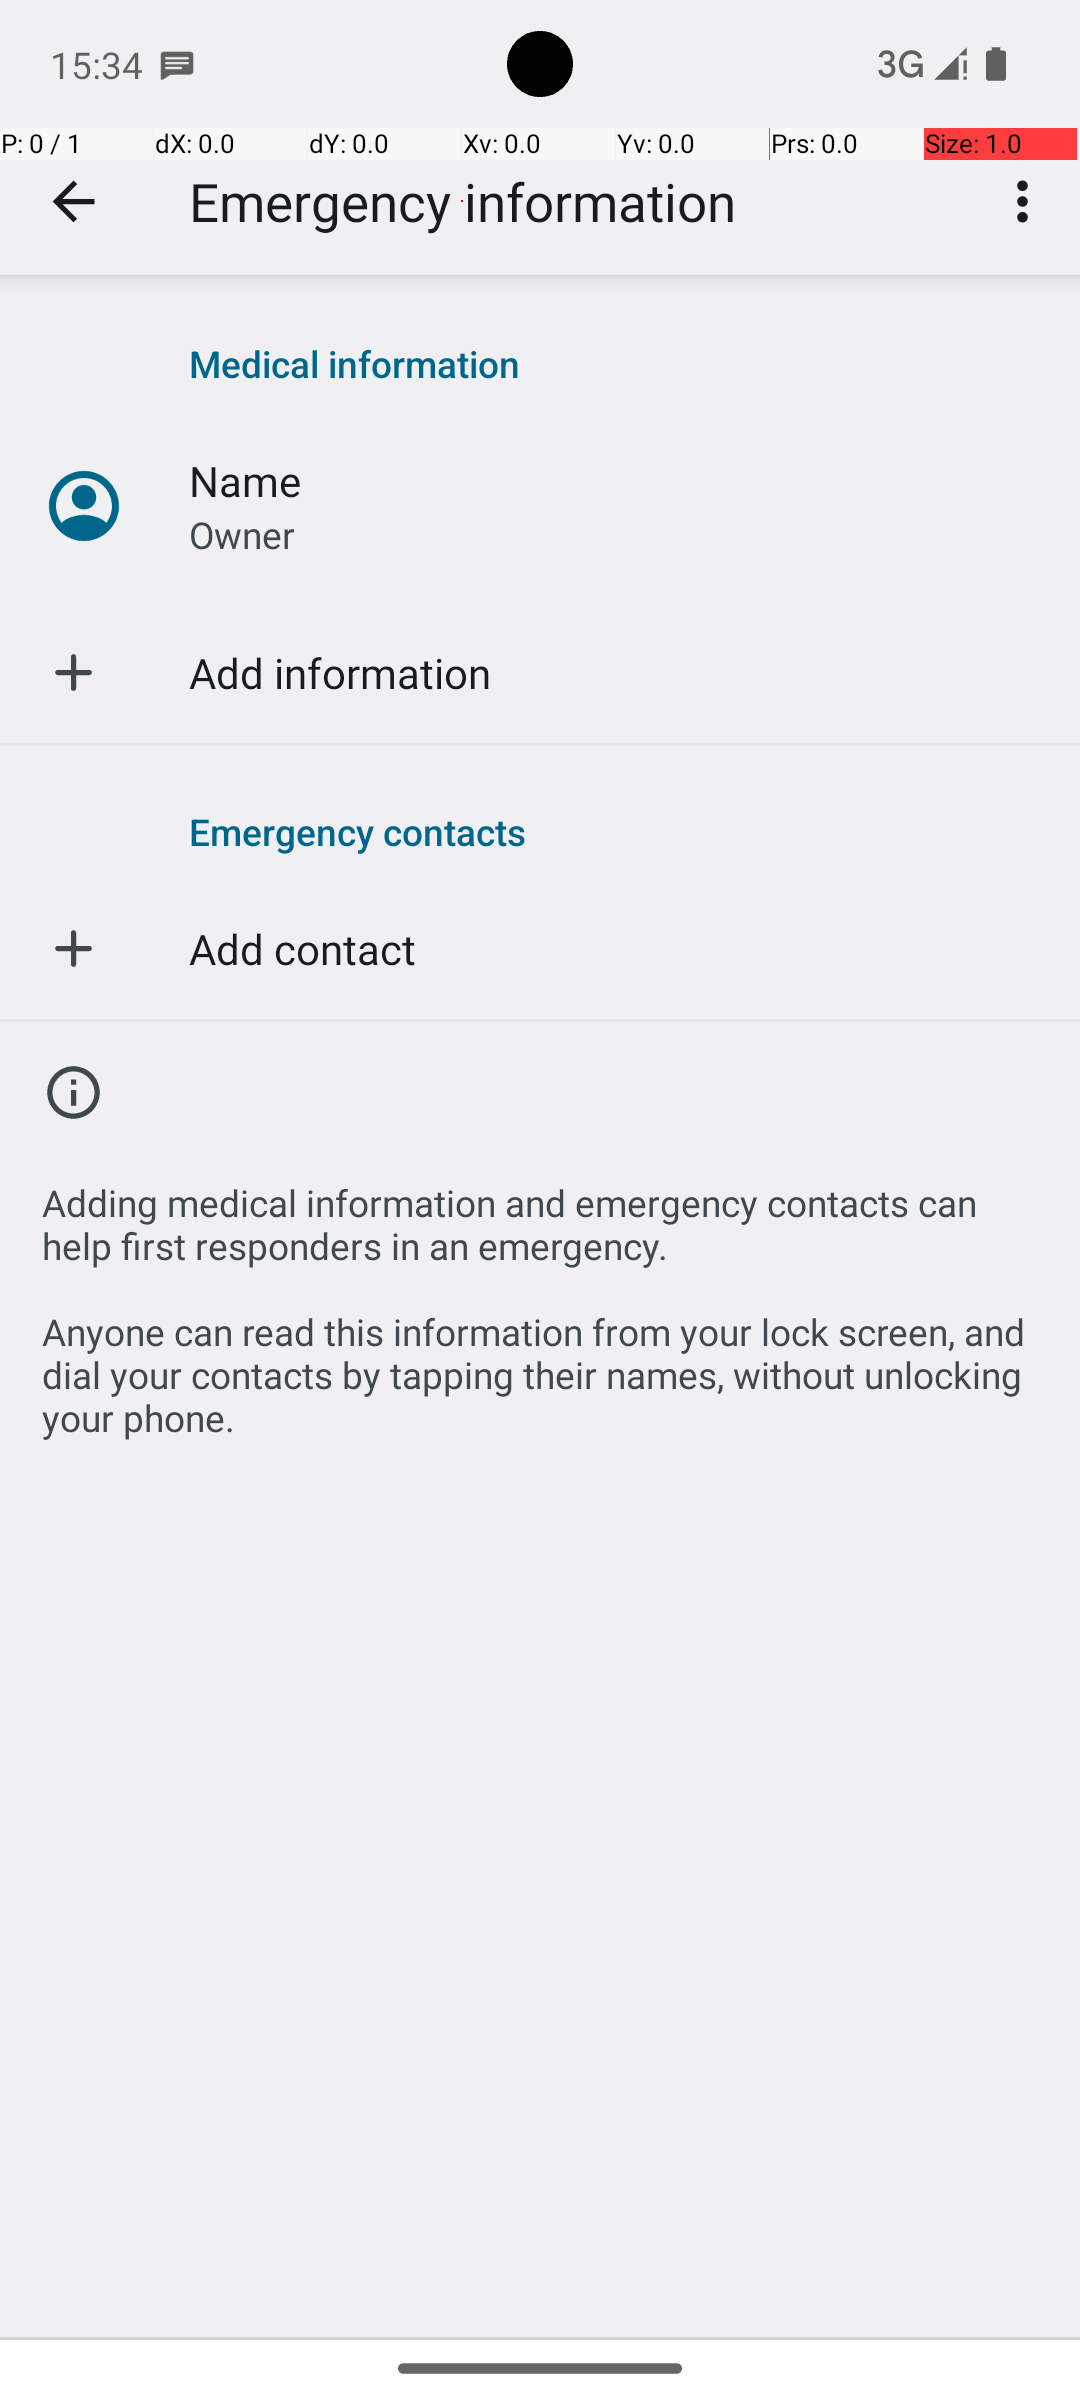 The height and width of the screenshot is (2400, 1080). Describe the element at coordinates (242, 534) in the screenshot. I see `Owner` at that location.